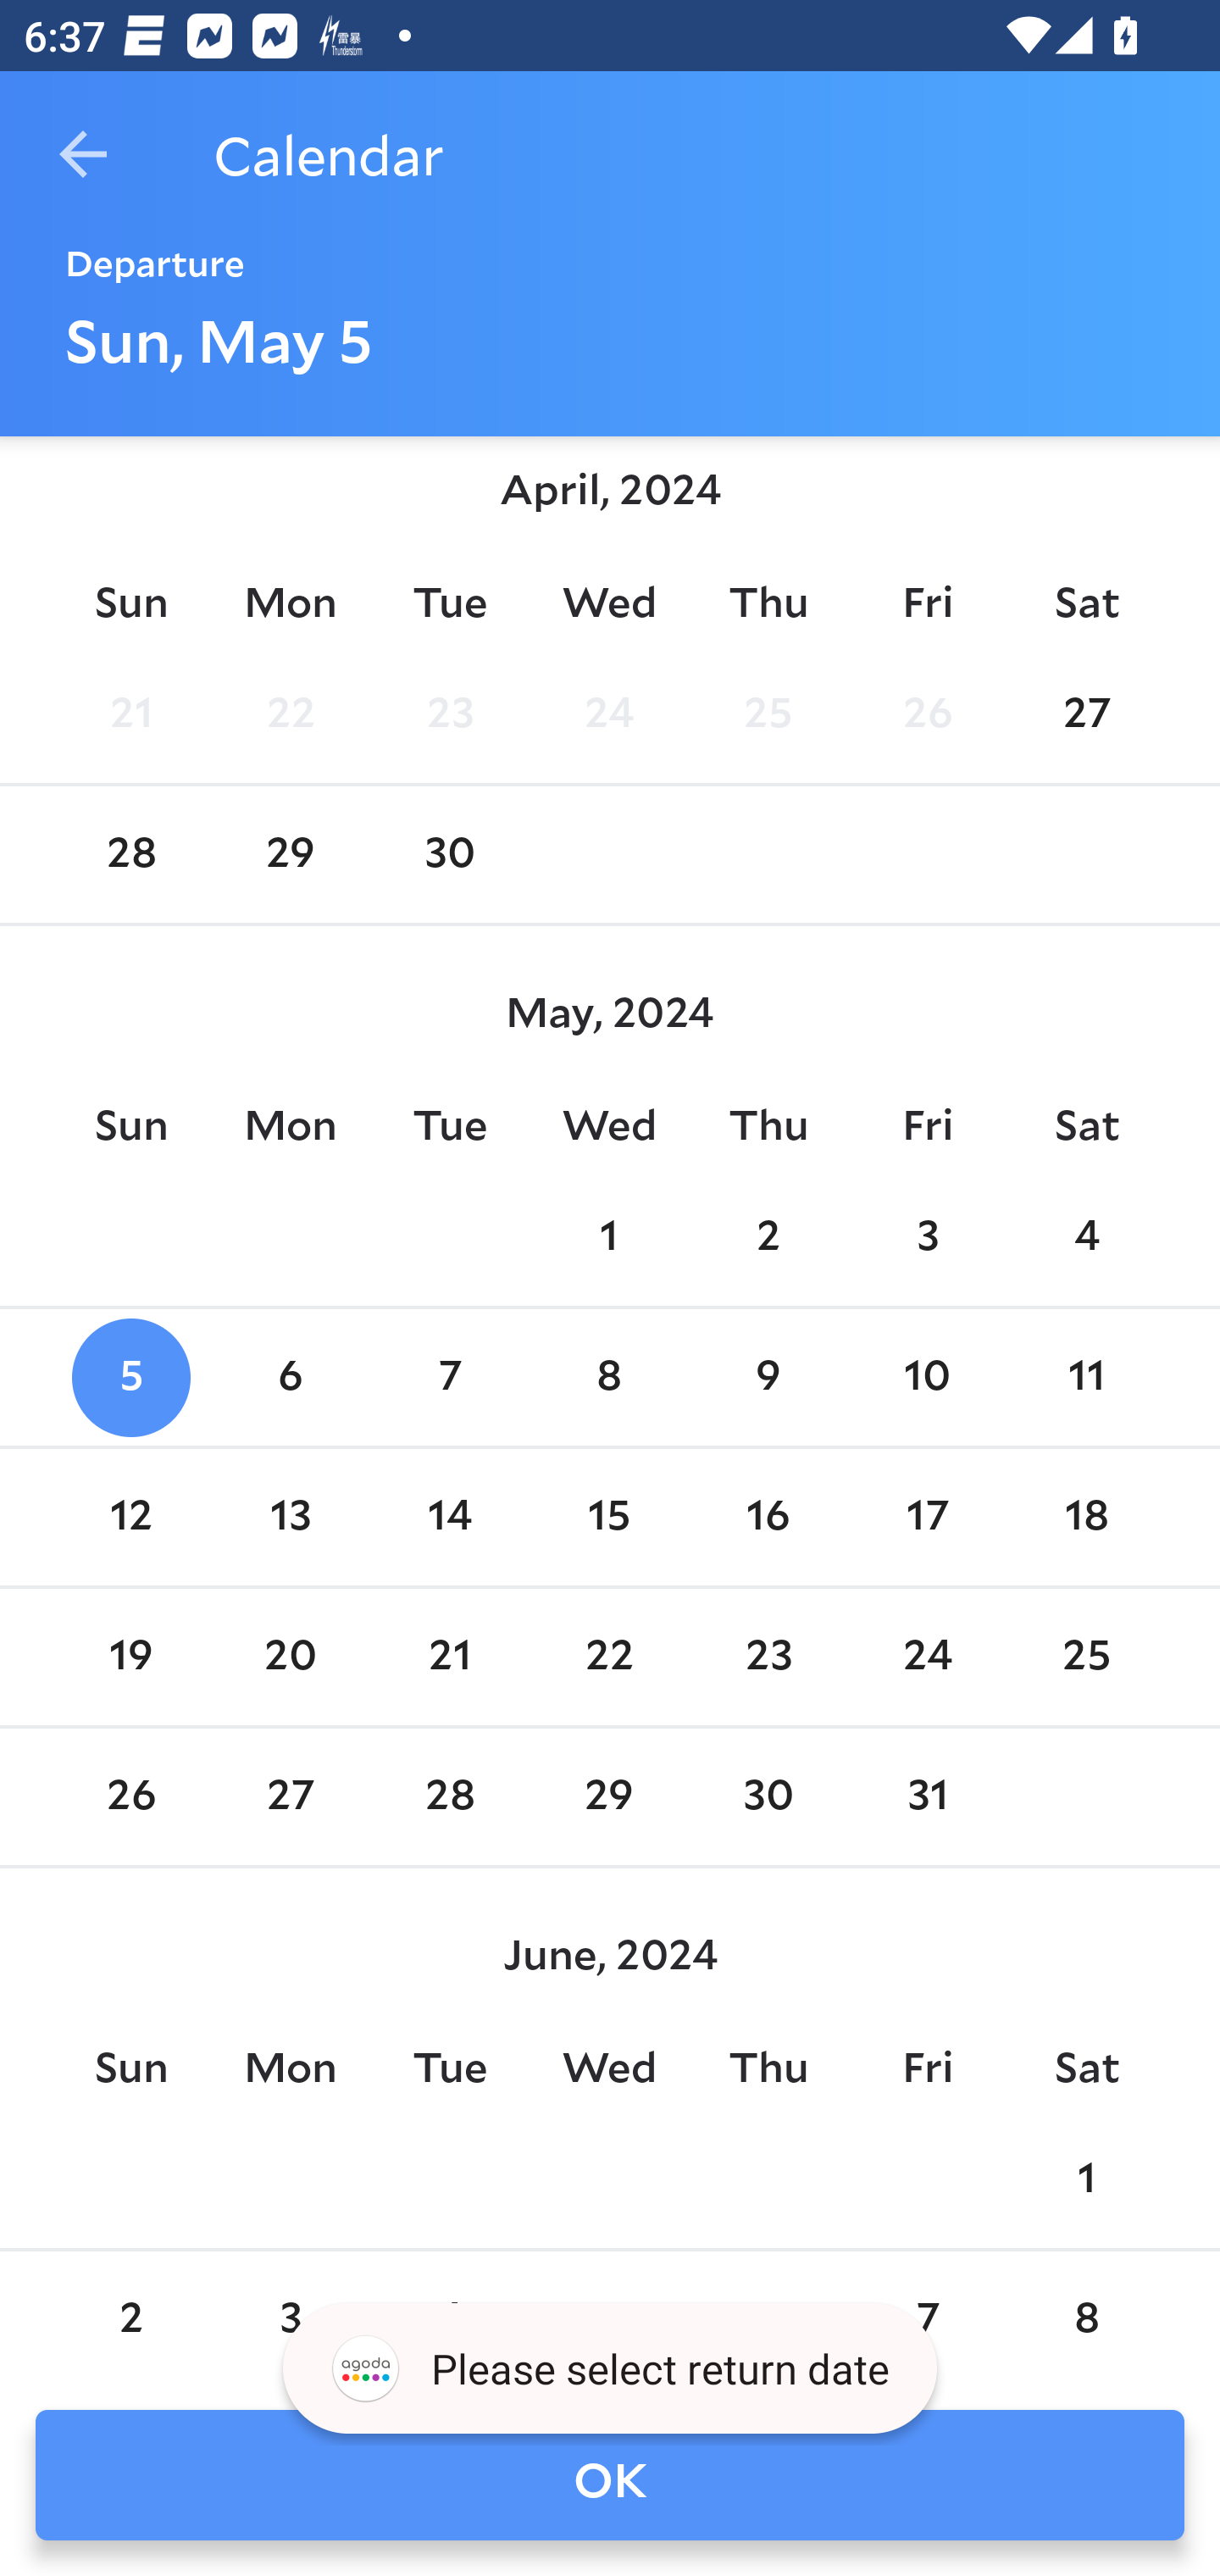 The width and height of the screenshot is (1220, 2576). I want to click on 11, so click(1086, 1378).